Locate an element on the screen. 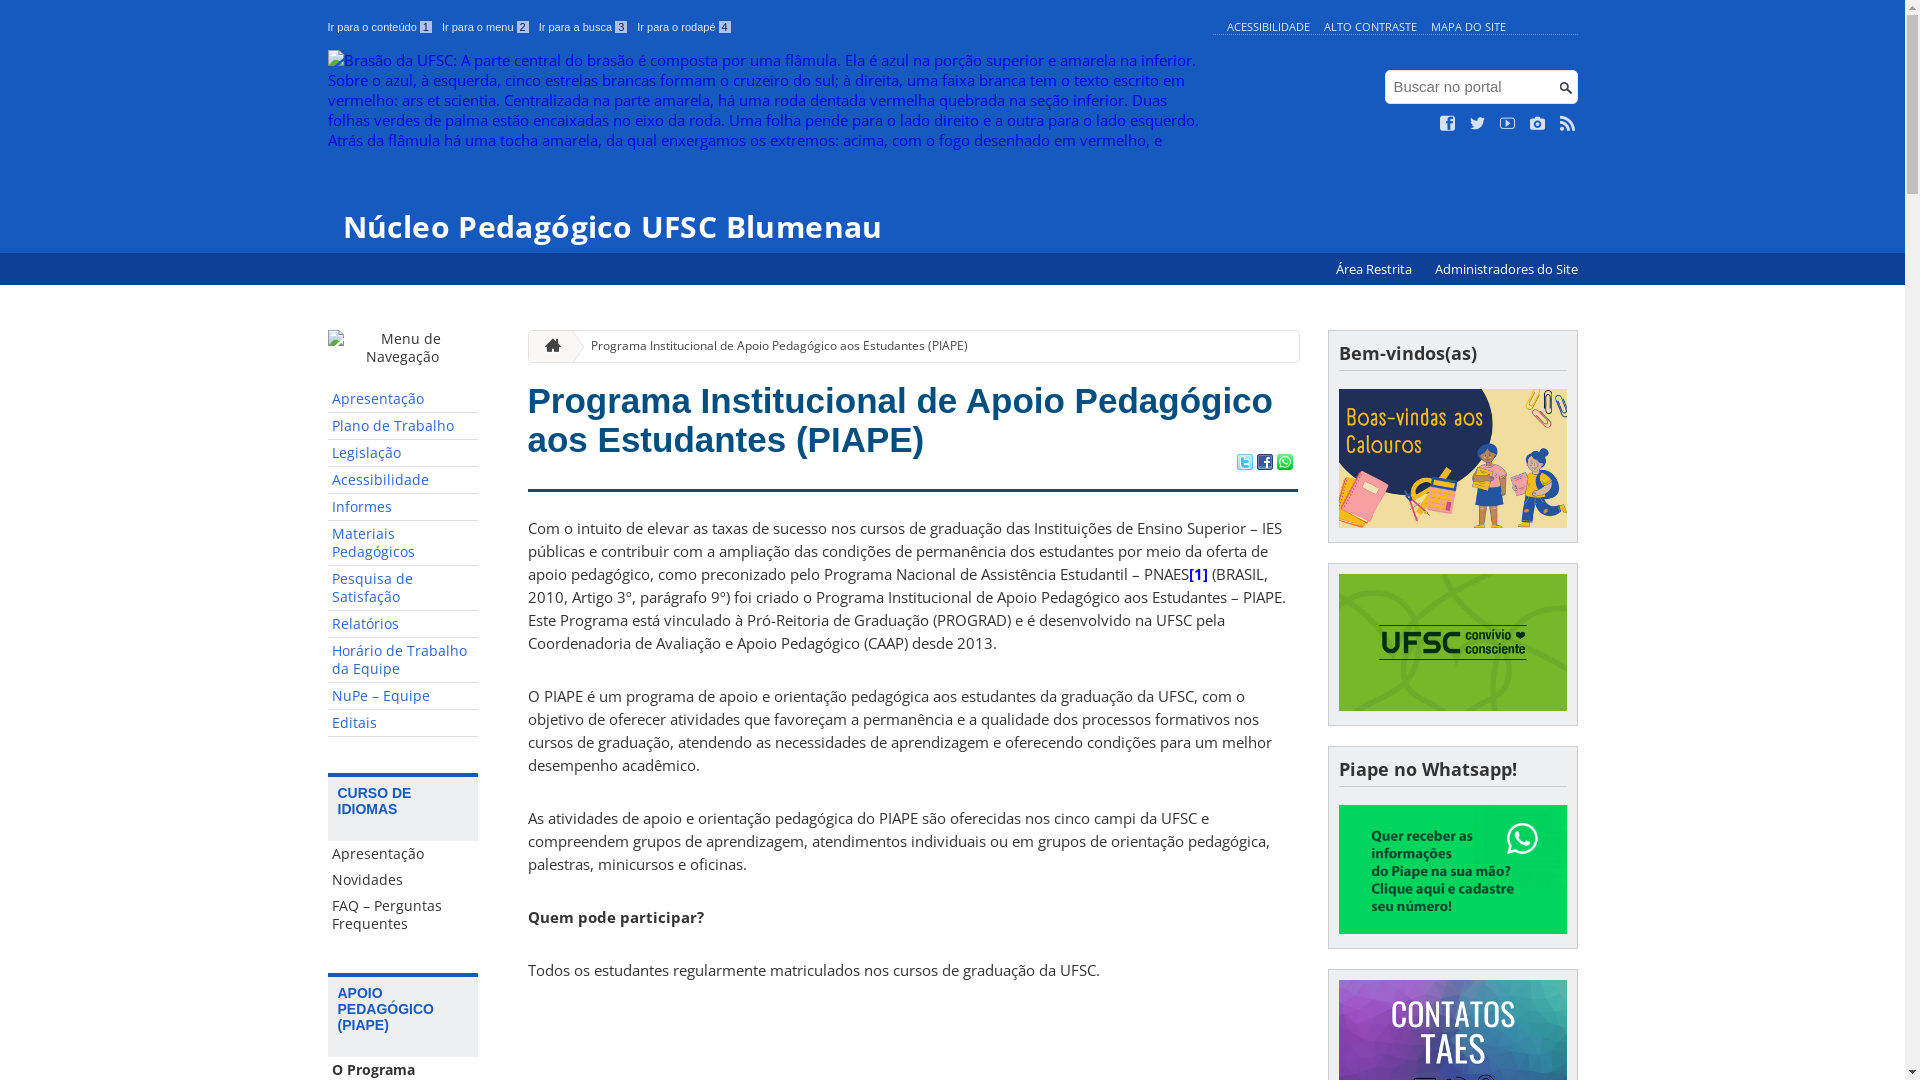  Curta no Facebook is located at coordinates (1448, 124).